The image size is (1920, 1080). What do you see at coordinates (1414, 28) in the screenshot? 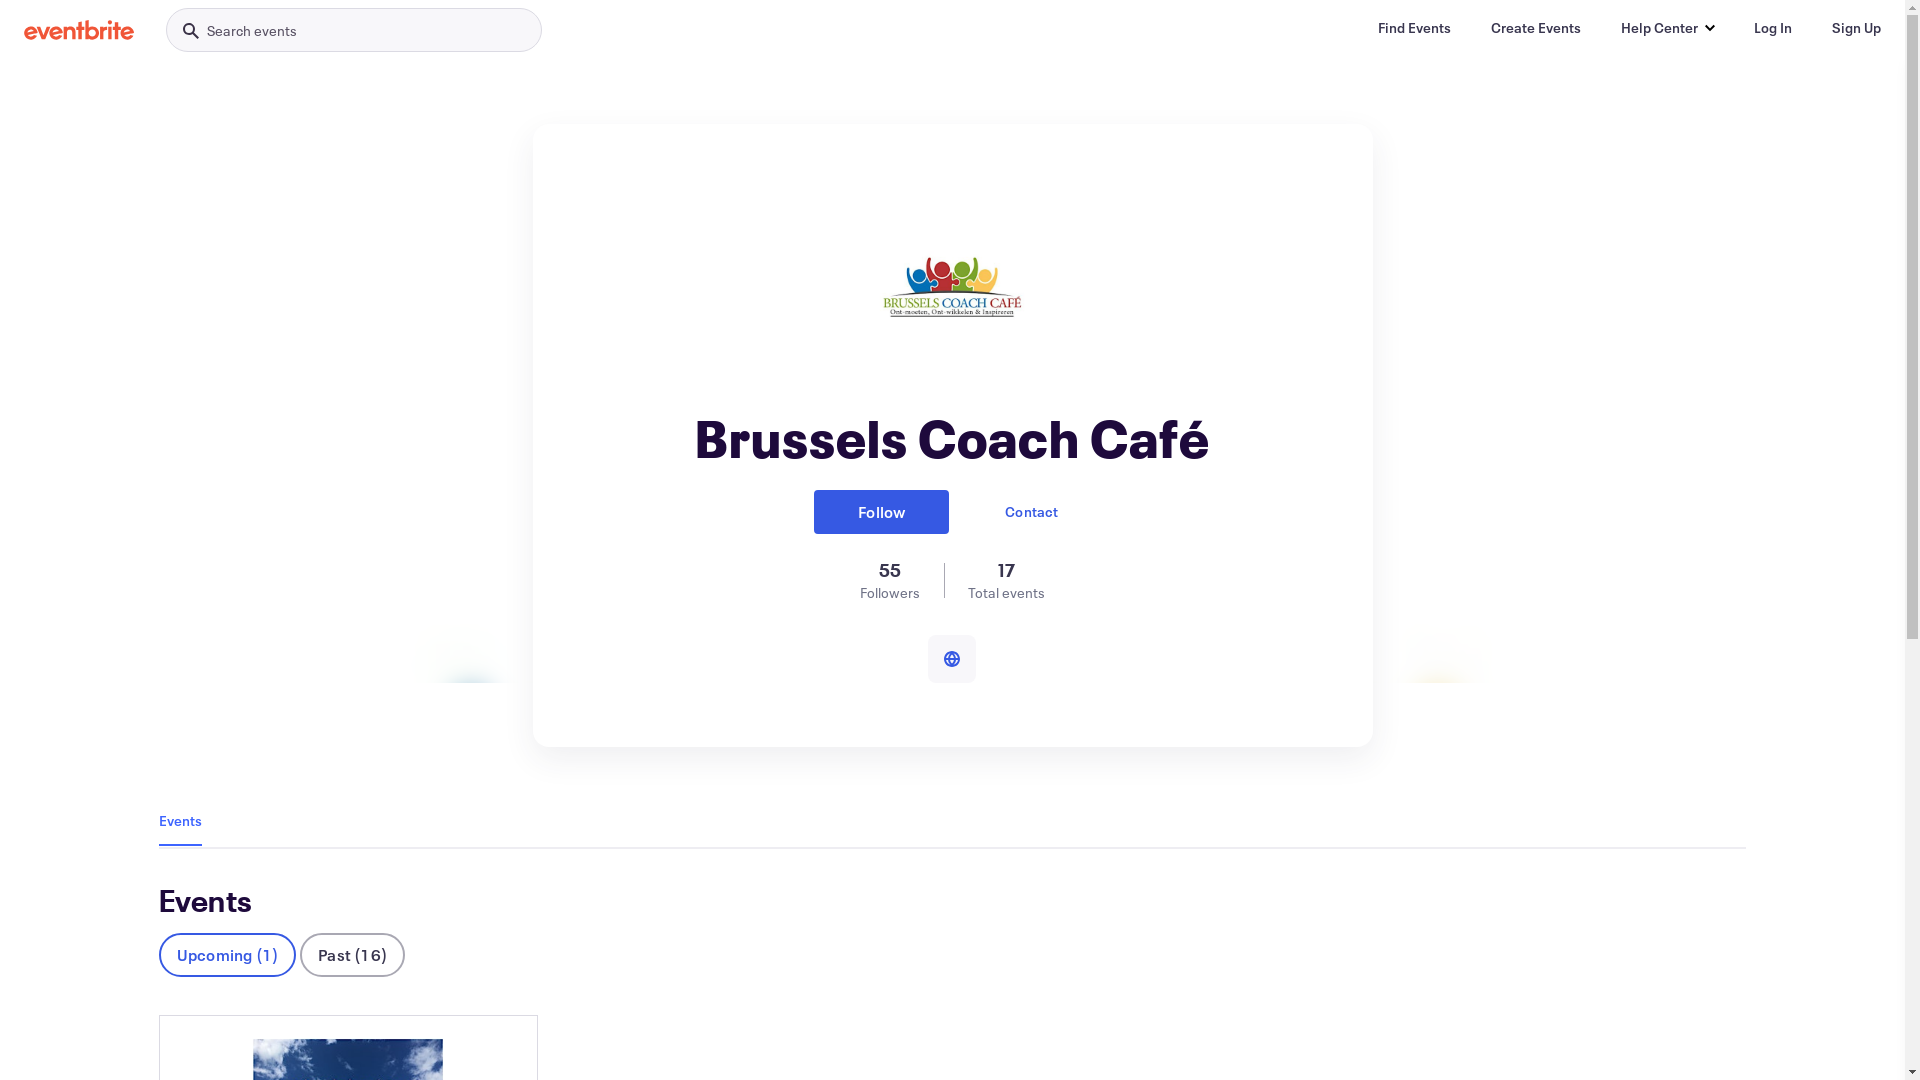
I see `Find Events` at bounding box center [1414, 28].